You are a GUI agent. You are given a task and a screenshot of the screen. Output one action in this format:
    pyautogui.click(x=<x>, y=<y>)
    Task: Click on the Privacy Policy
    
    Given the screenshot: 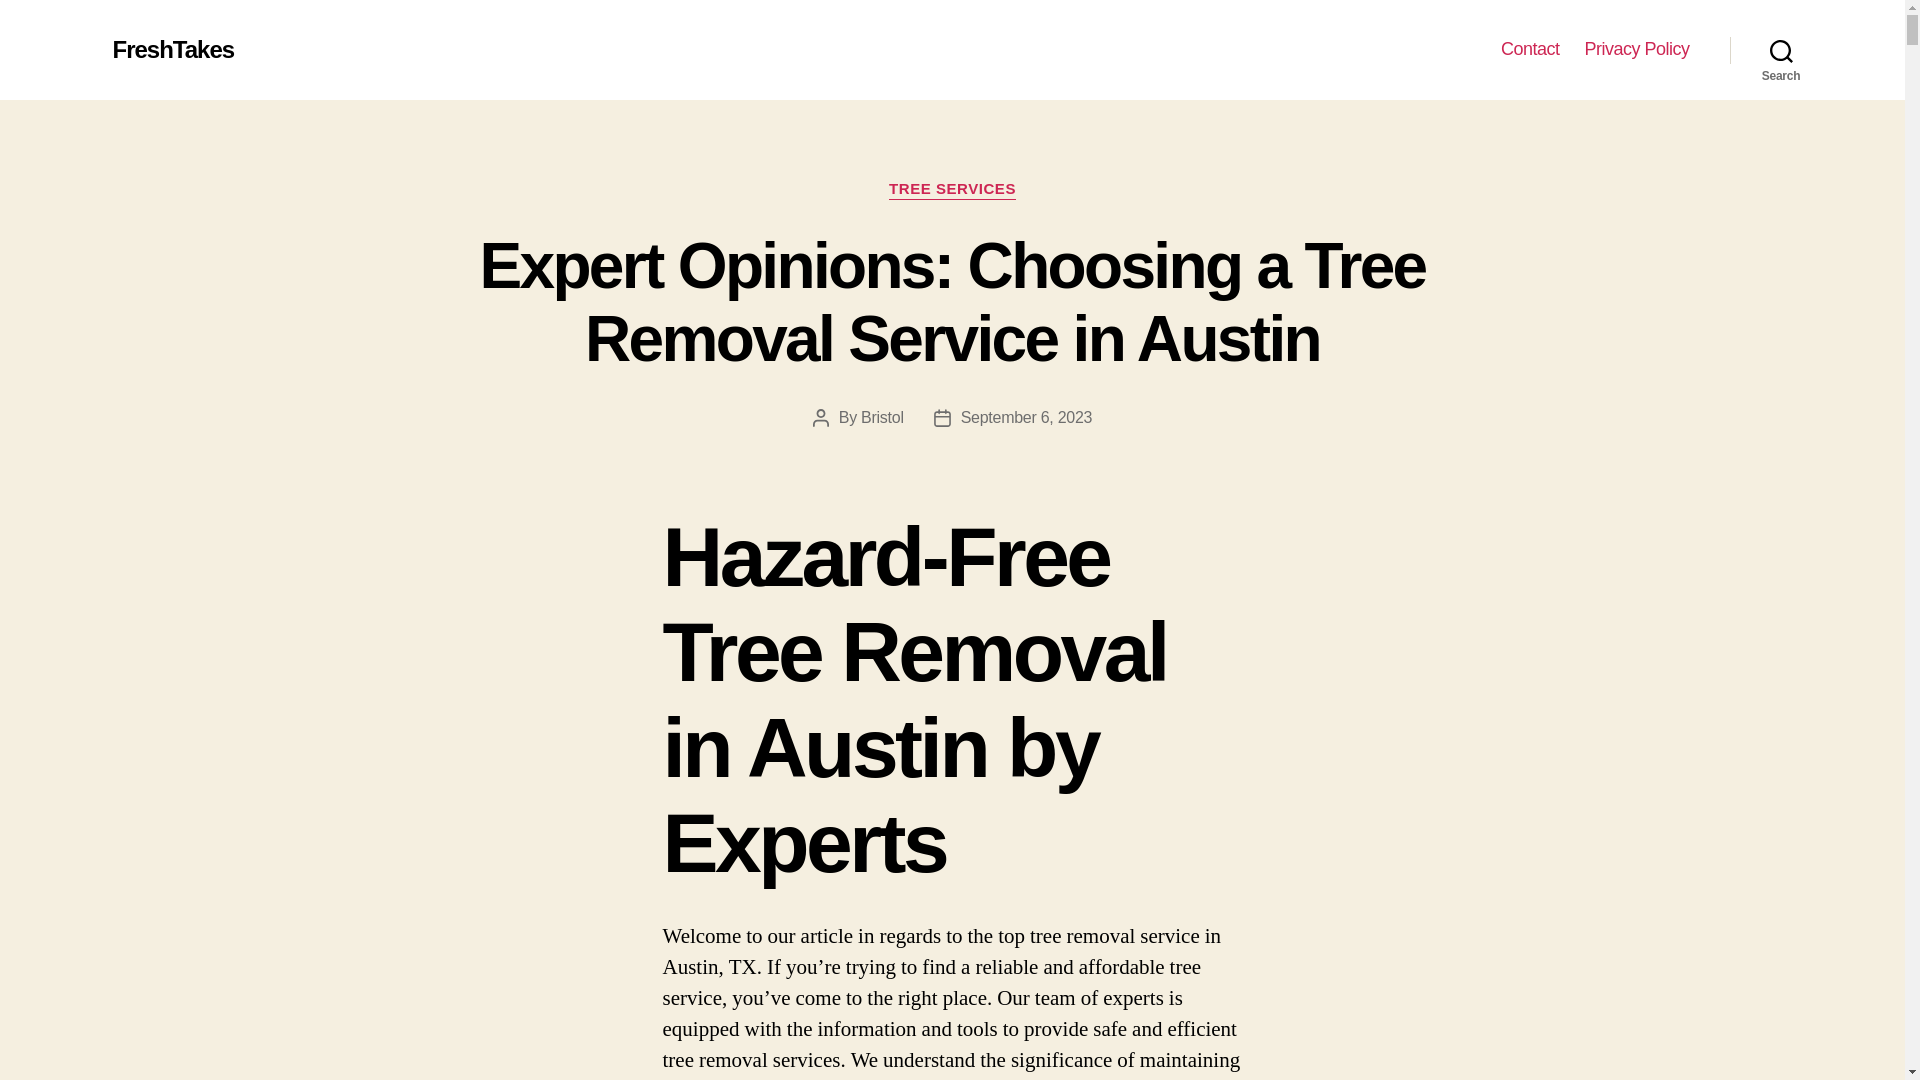 What is the action you would take?
    pyautogui.click(x=1636, y=49)
    